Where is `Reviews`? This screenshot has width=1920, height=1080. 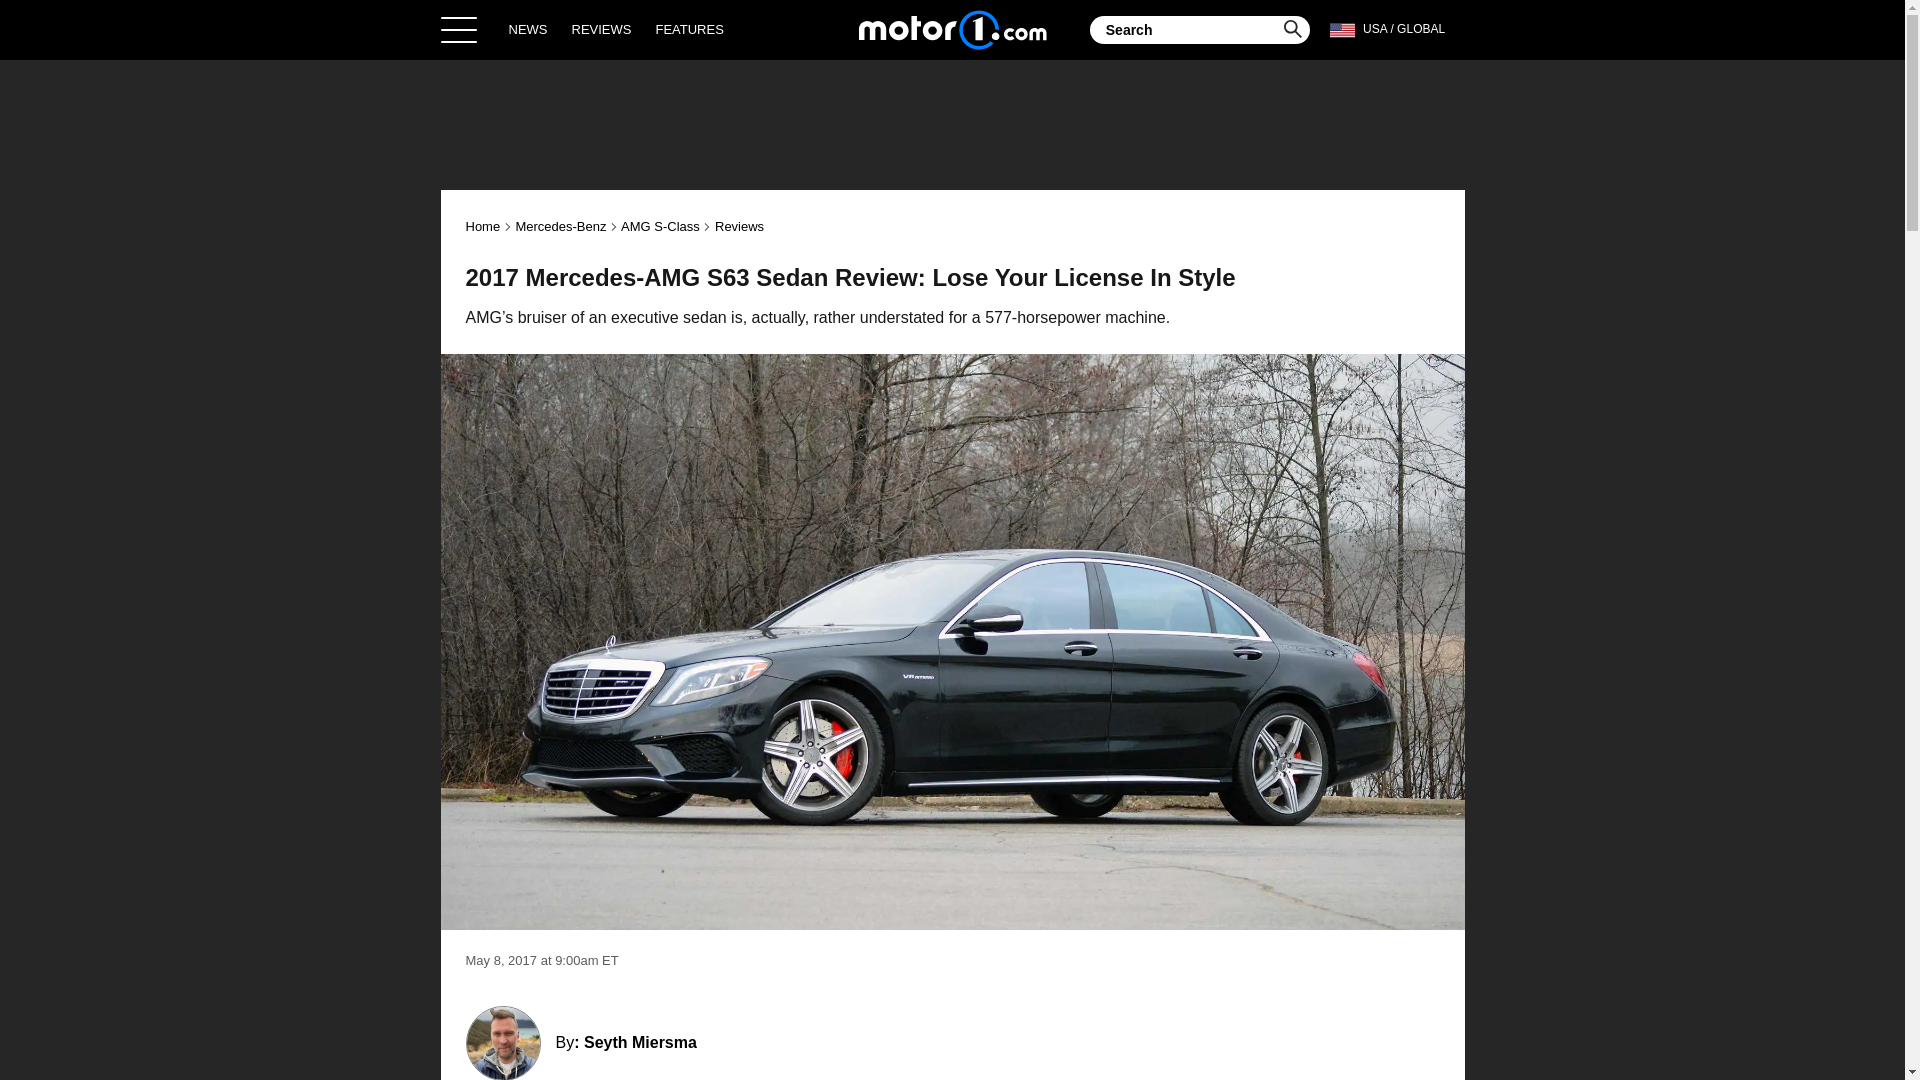
Reviews is located at coordinates (739, 226).